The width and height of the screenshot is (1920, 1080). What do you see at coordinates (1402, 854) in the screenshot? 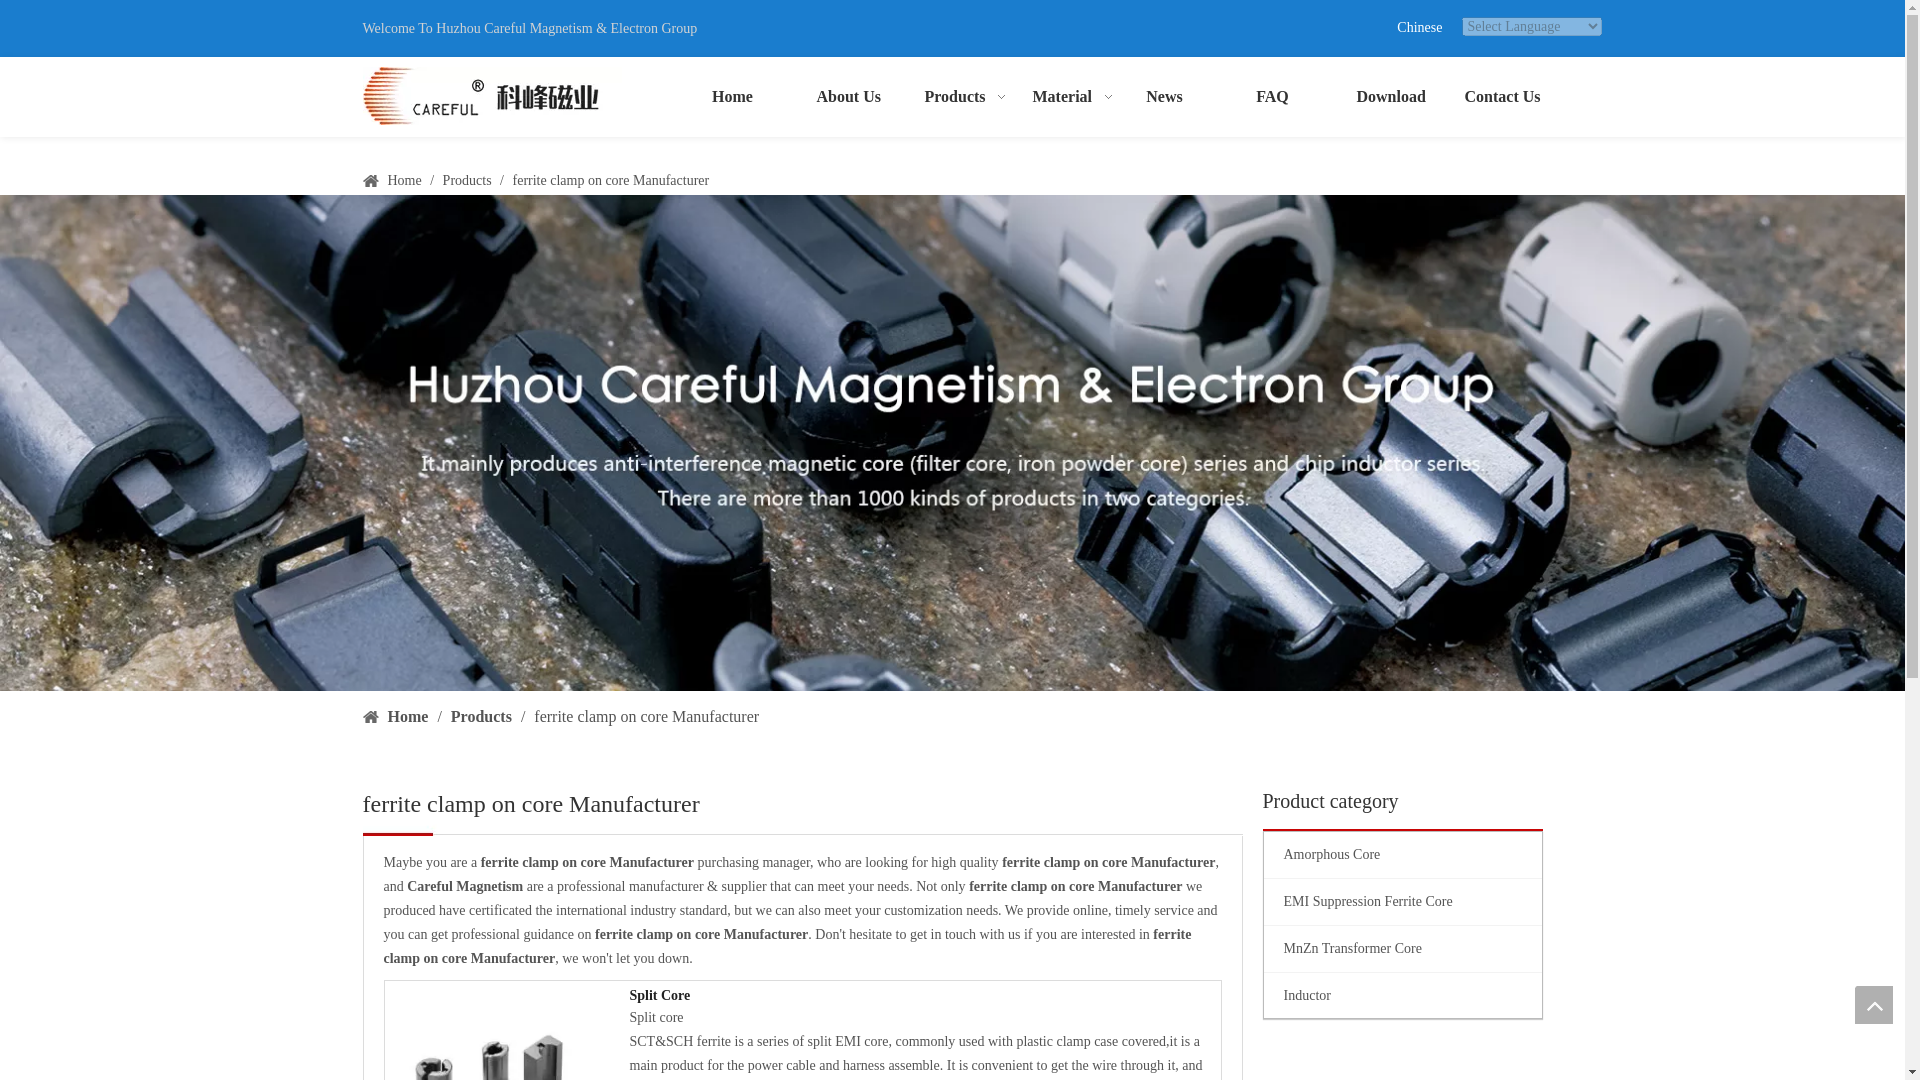
I see `Amorphous Core` at bounding box center [1402, 854].